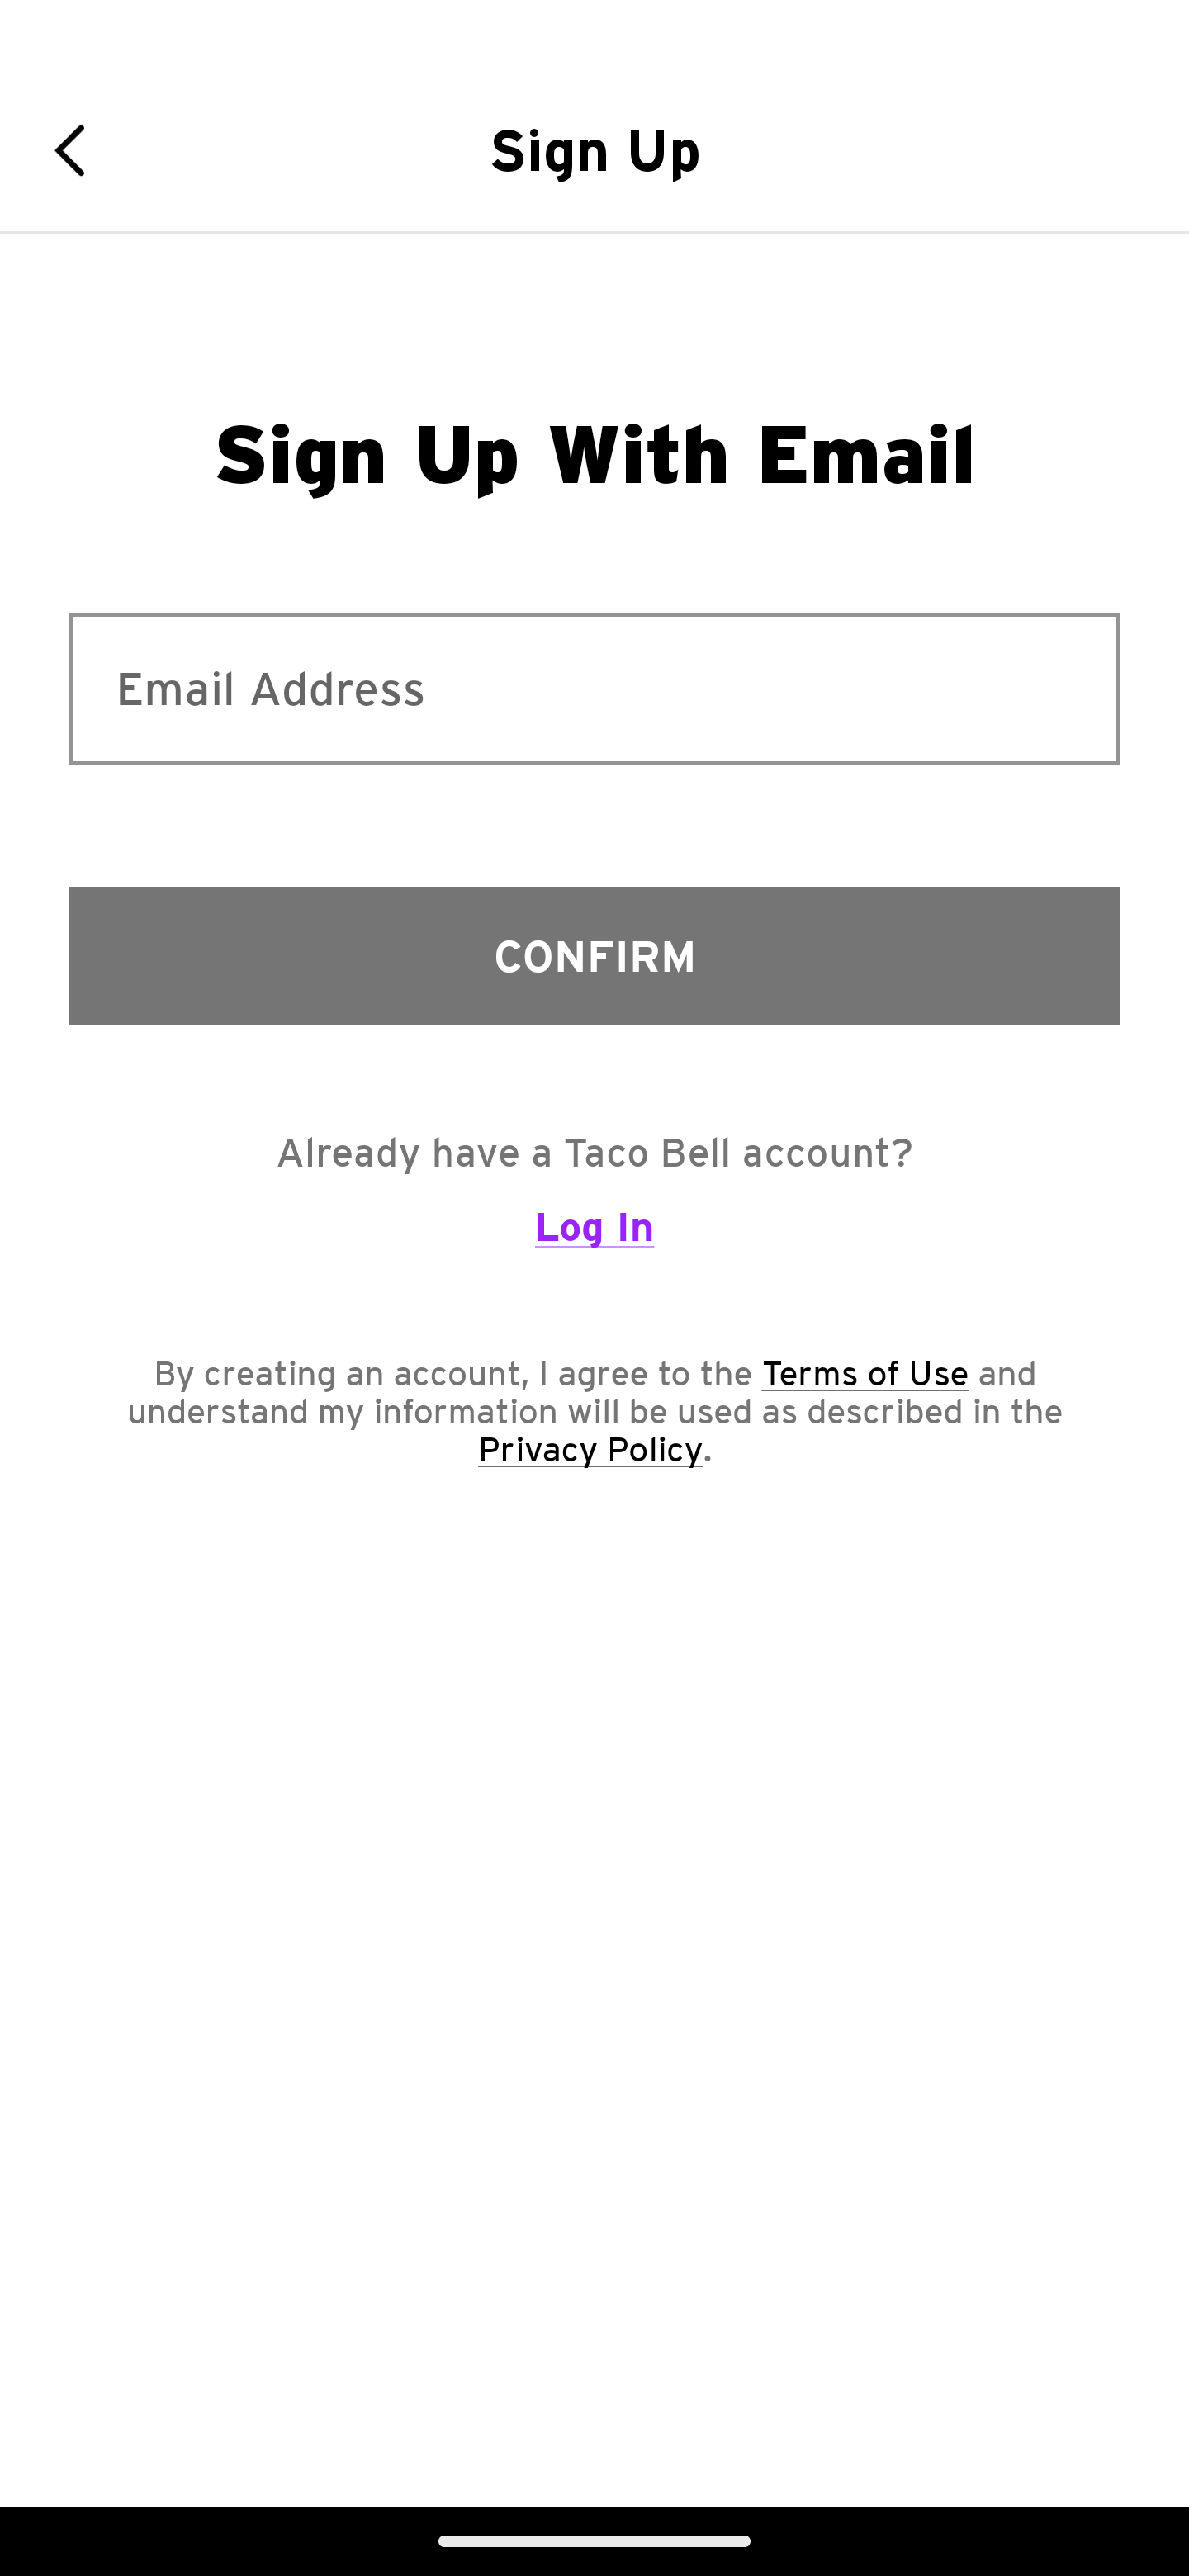 The height and width of the screenshot is (2576, 1189). What do you see at coordinates (81, 150) in the screenshot?
I see `Navigate up` at bounding box center [81, 150].